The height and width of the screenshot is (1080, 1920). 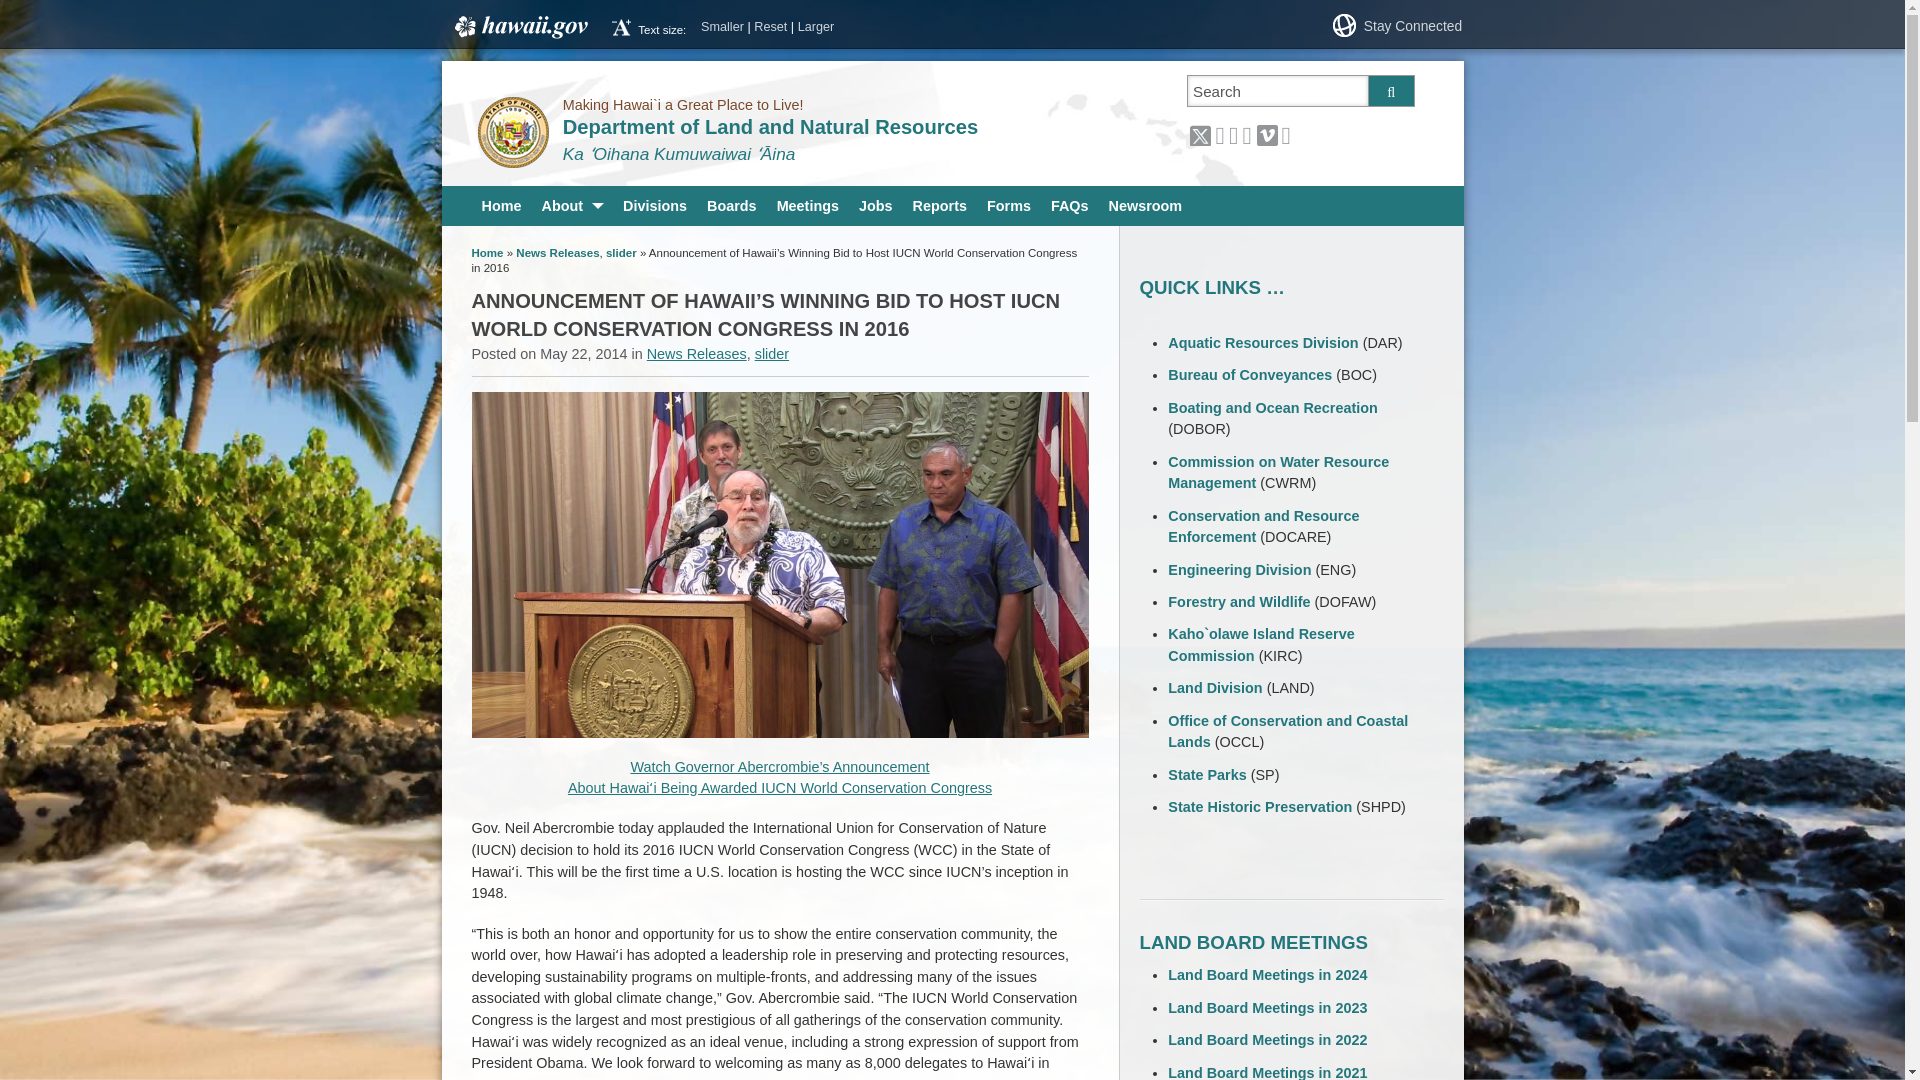 I want to click on Reports, so click(x=940, y=205).